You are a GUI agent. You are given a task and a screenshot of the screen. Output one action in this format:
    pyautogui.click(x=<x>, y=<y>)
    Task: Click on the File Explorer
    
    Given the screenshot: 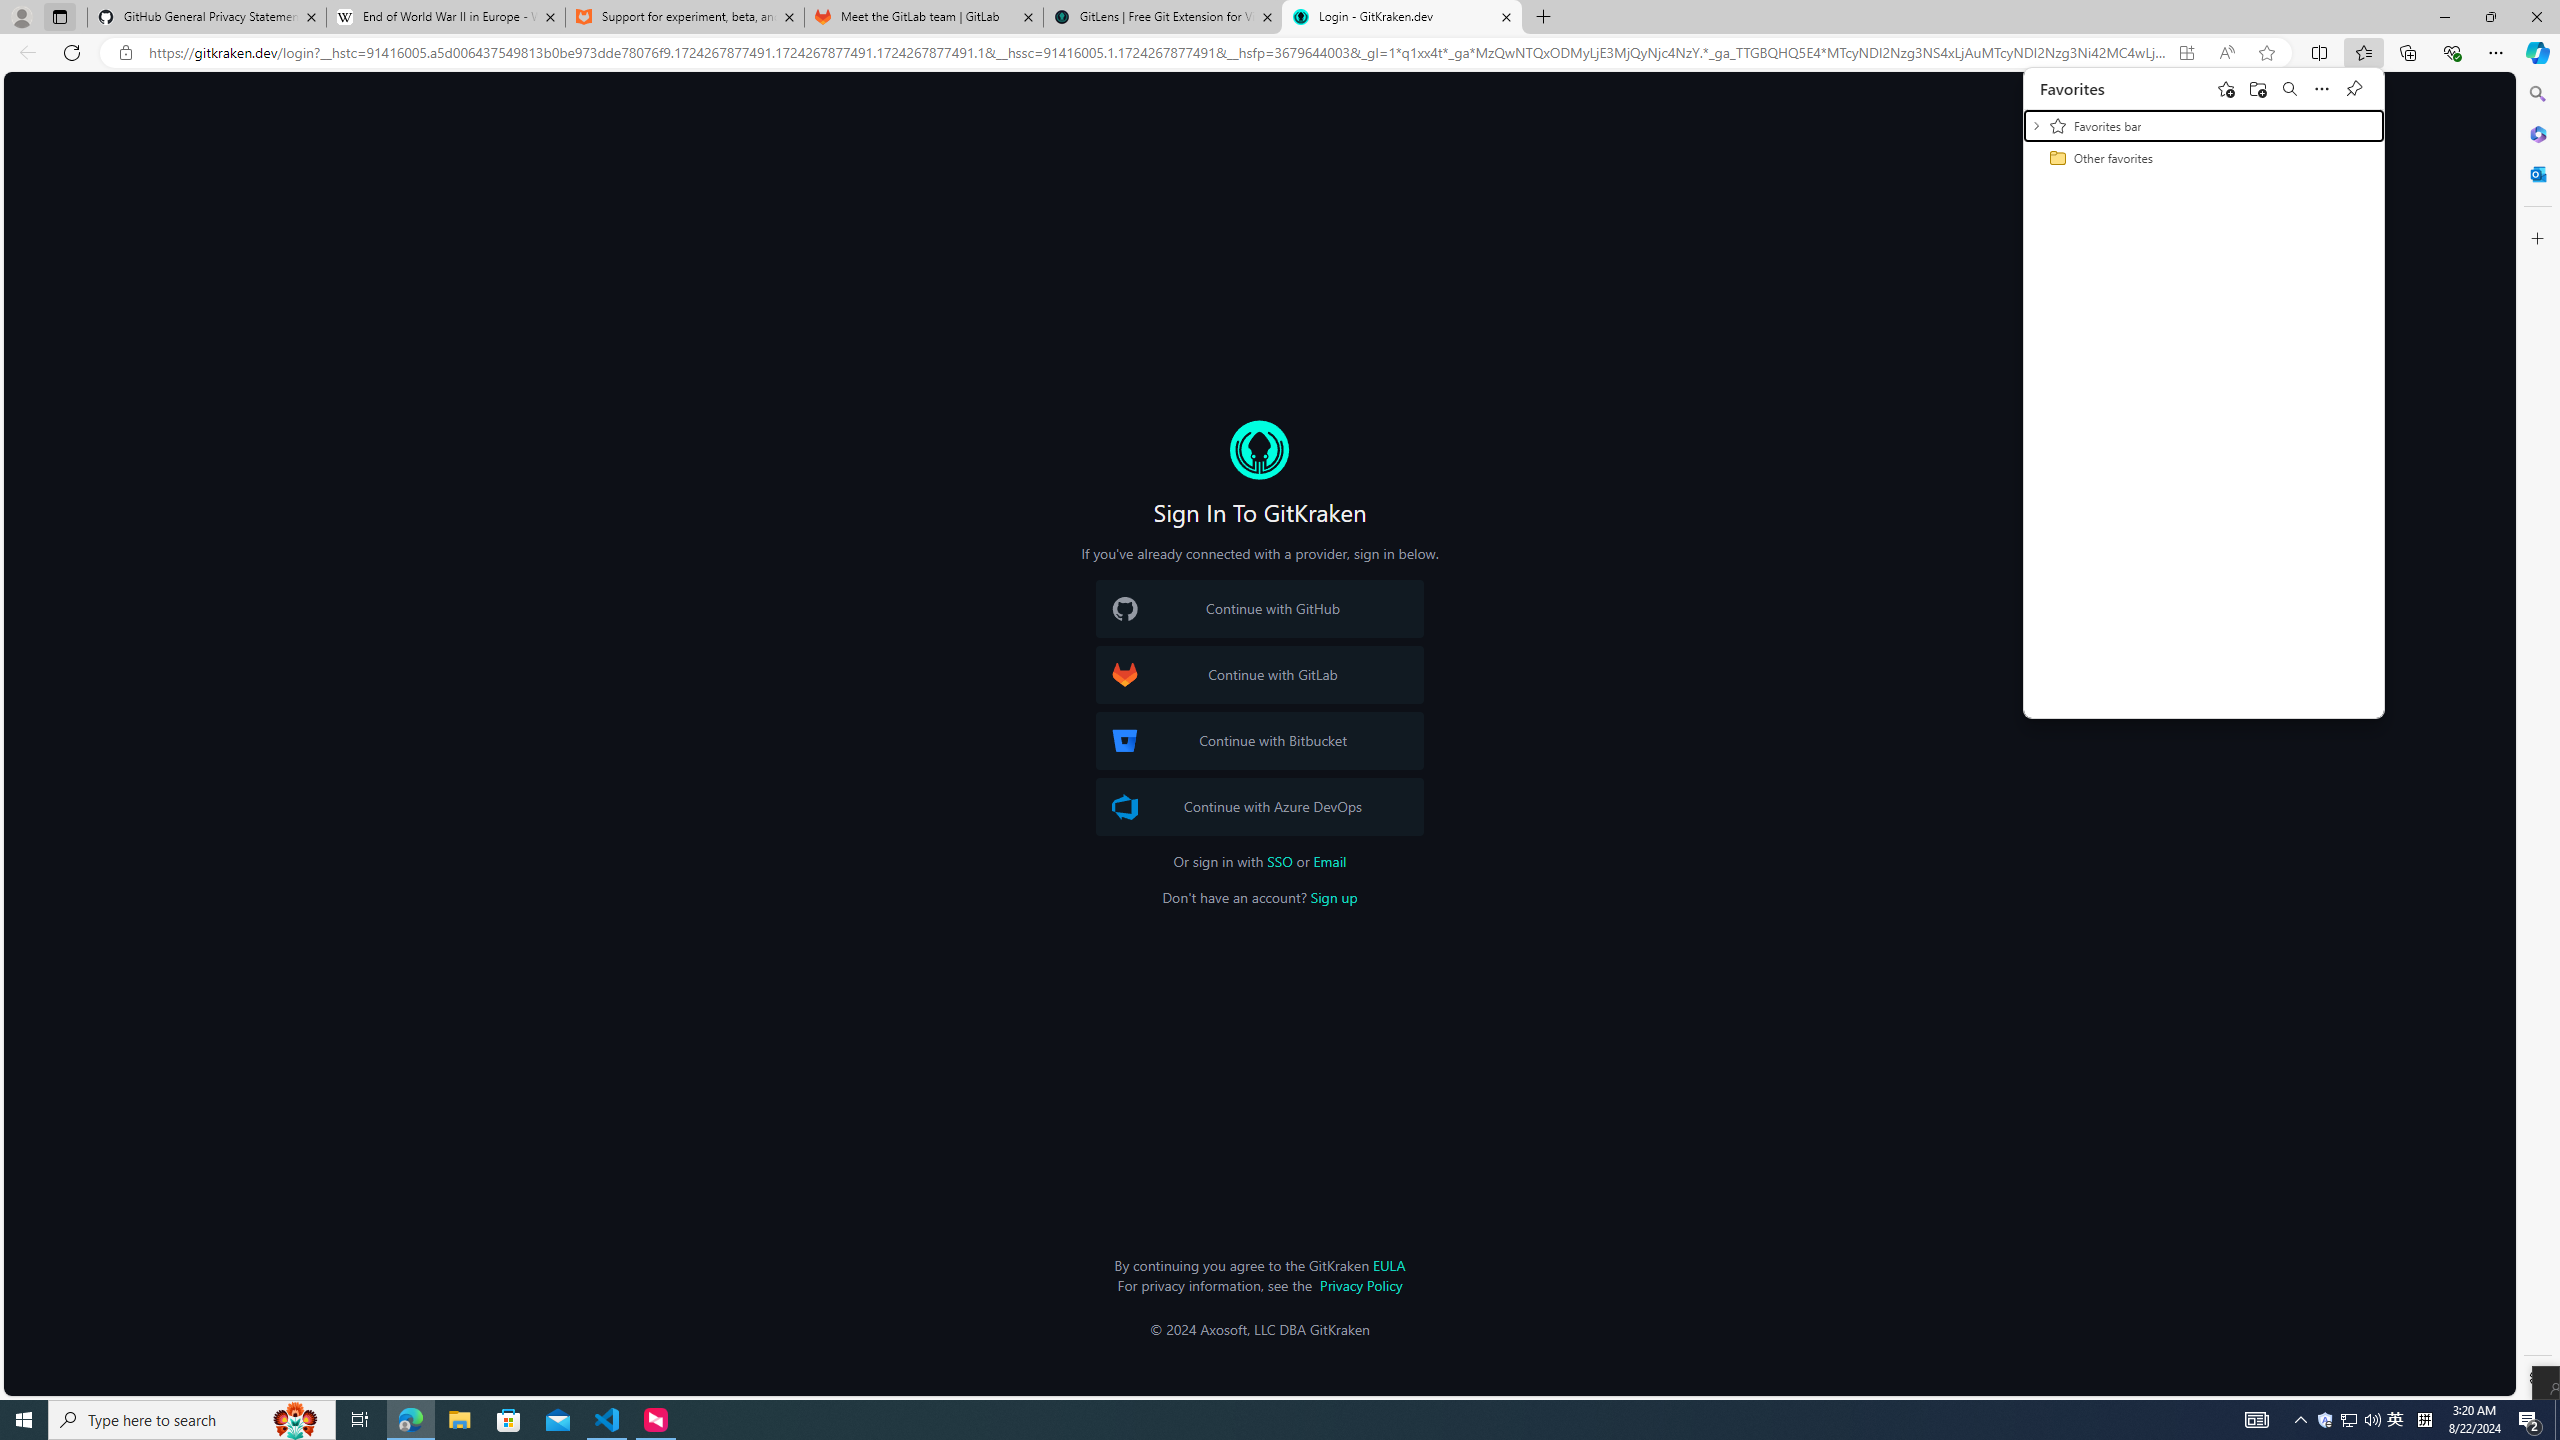 What is the action you would take?
    pyautogui.click(x=459, y=1420)
    